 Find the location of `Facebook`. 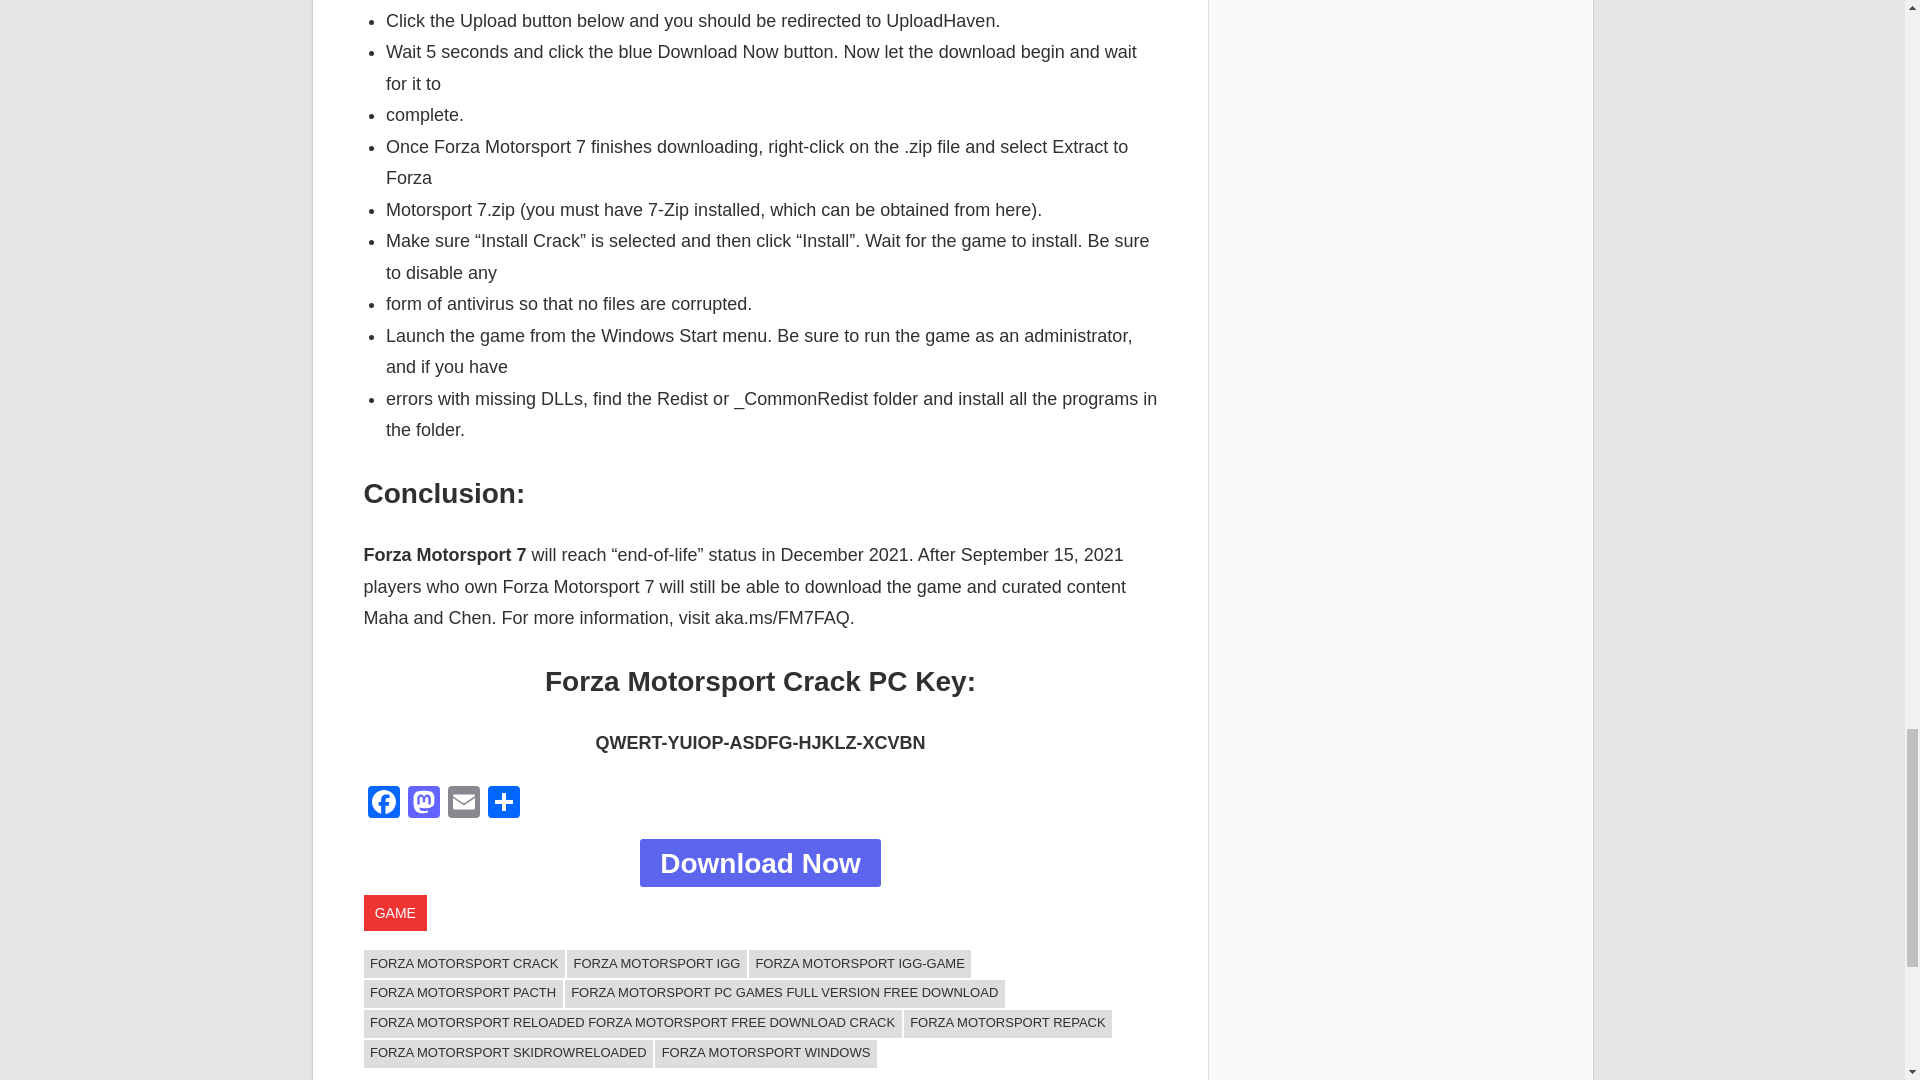

Facebook is located at coordinates (384, 804).